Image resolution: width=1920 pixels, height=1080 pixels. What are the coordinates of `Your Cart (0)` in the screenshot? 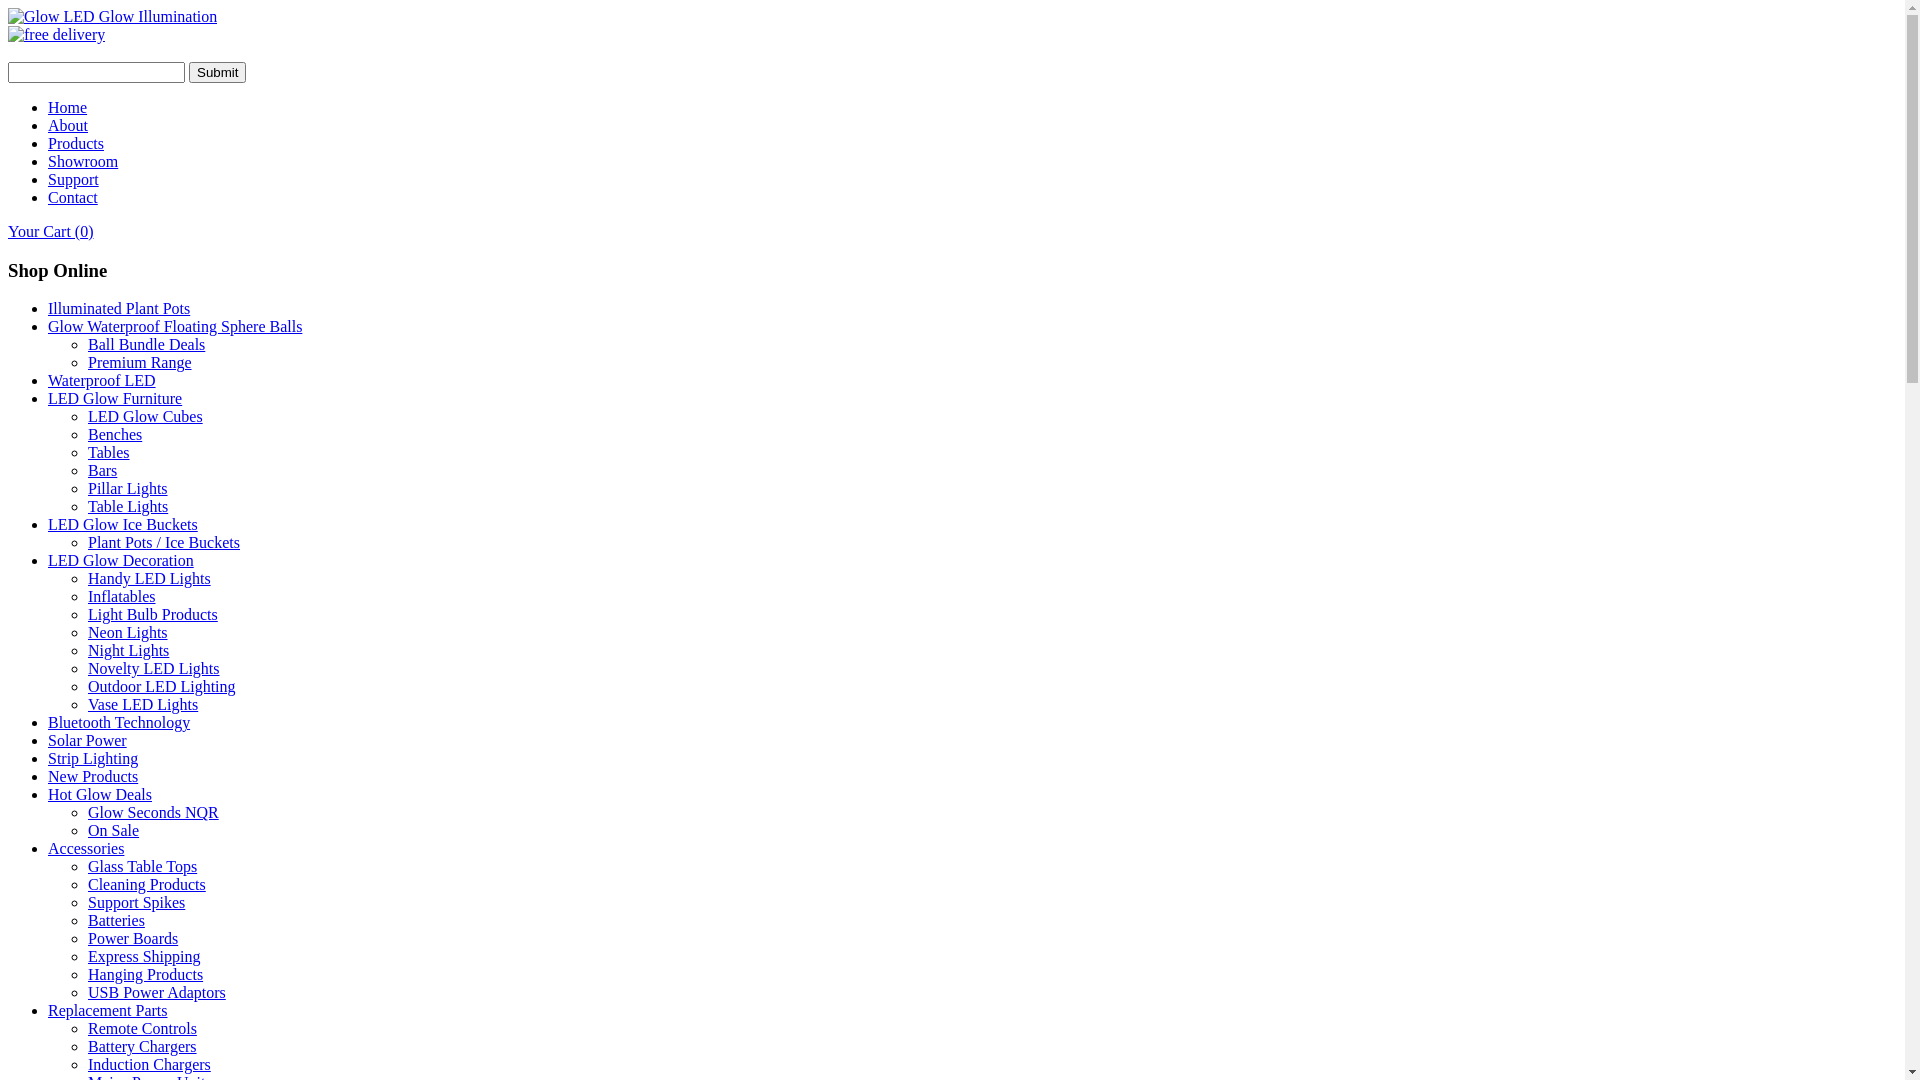 It's located at (50, 232).